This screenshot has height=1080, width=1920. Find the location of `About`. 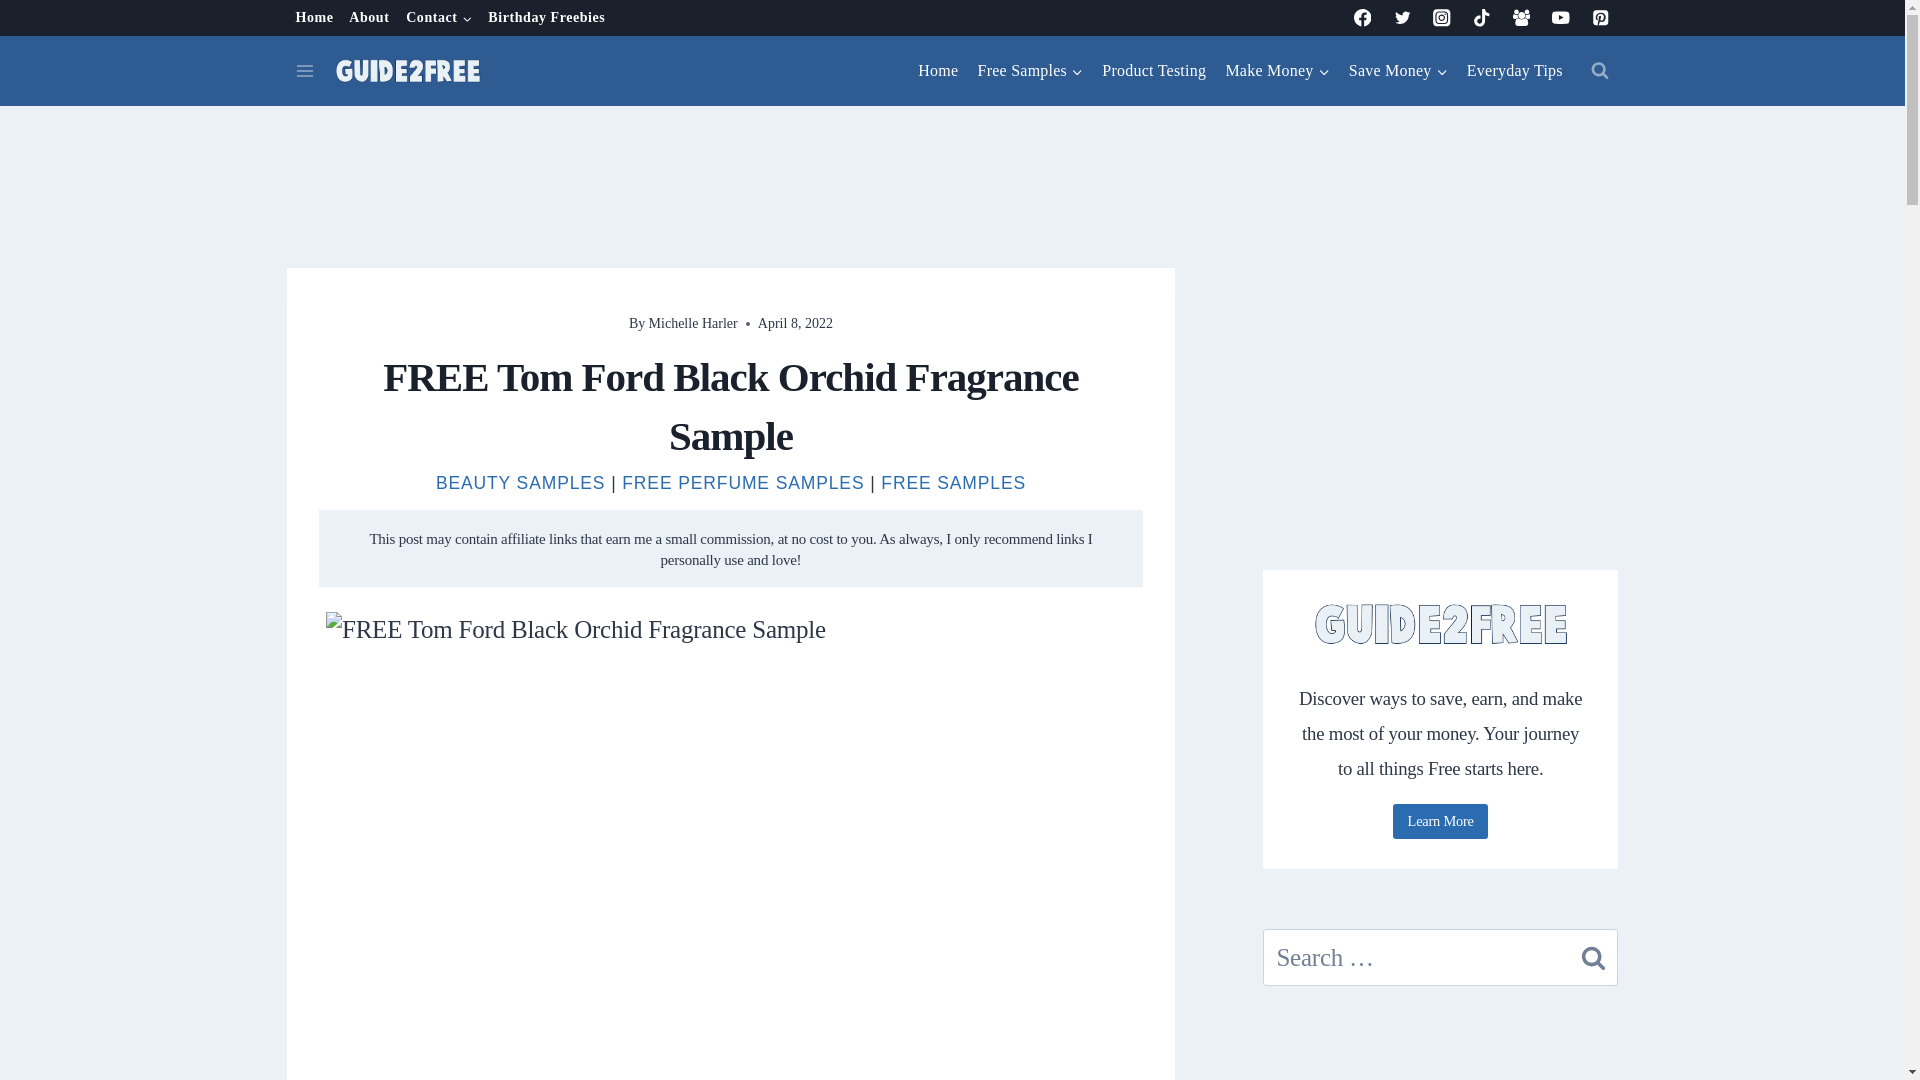

About is located at coordinates (369, 18).